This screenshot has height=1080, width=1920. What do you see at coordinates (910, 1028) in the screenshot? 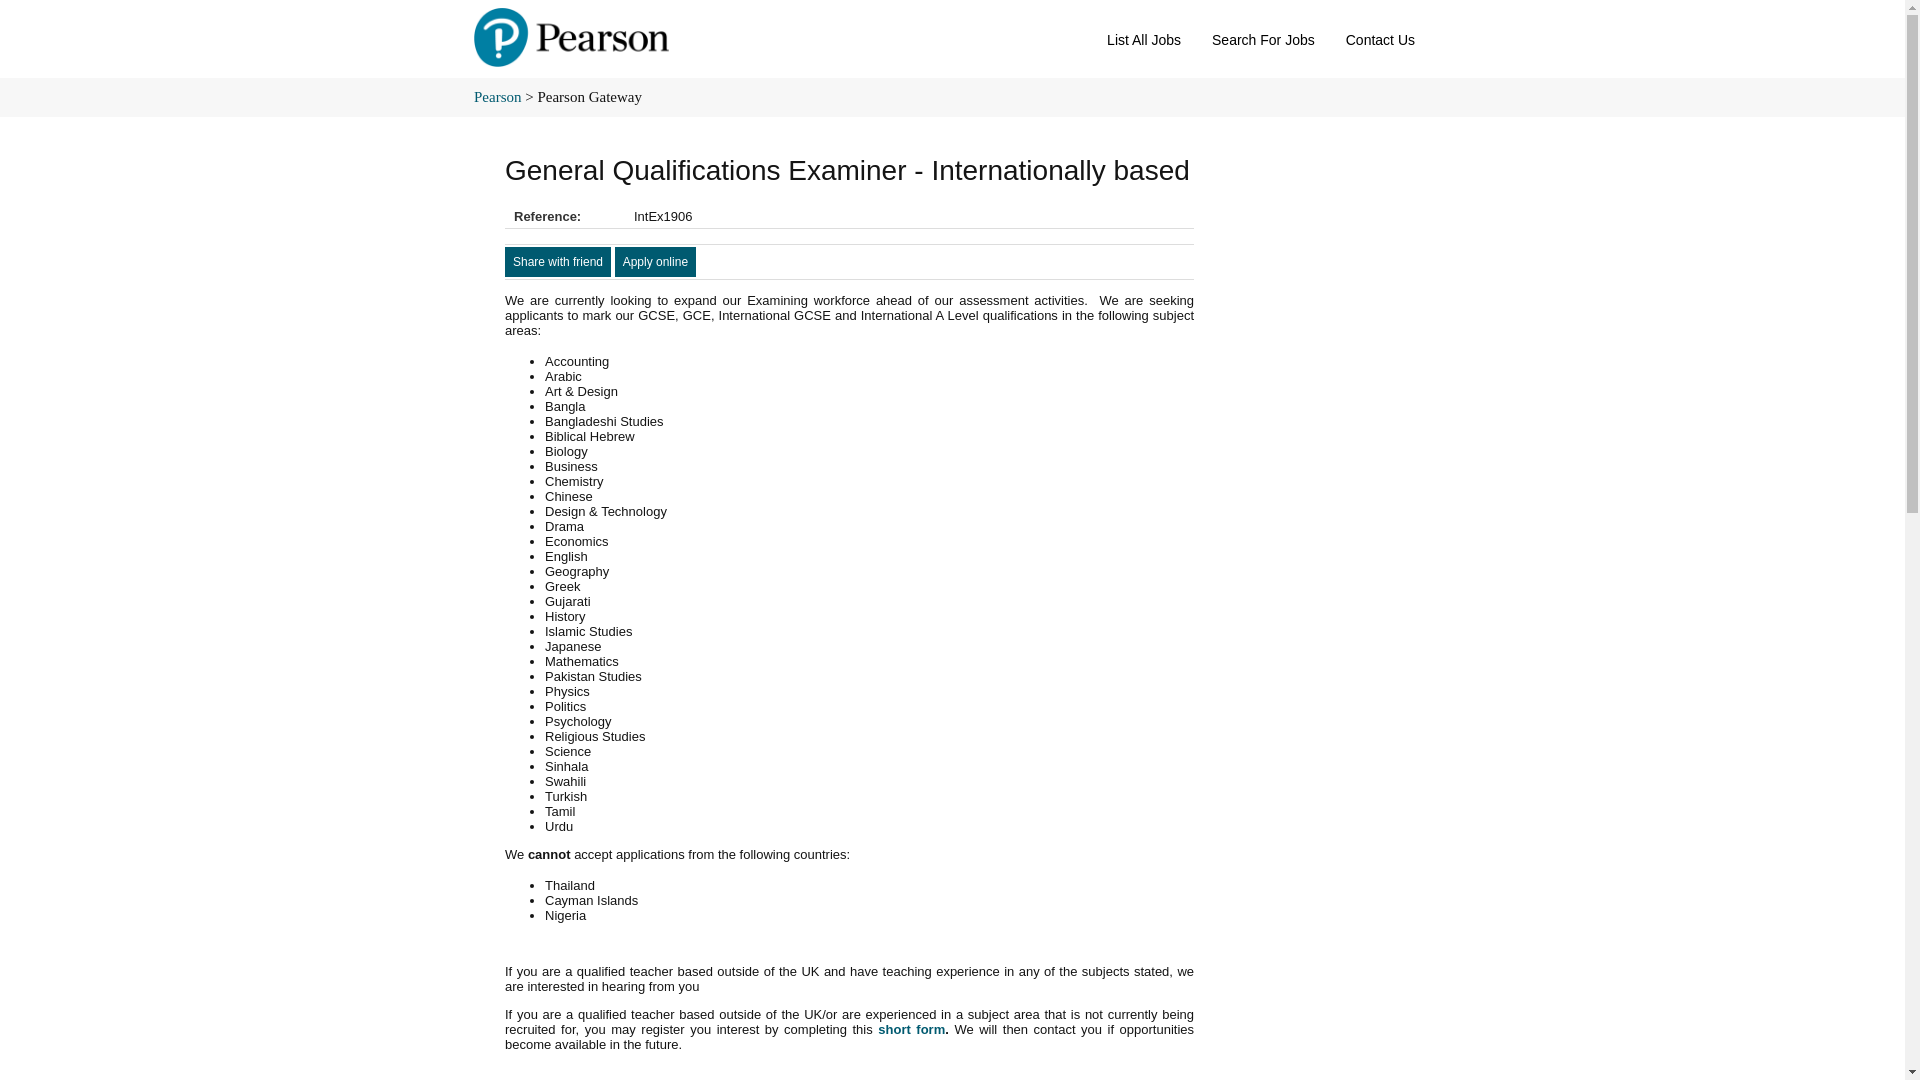
I see `short form` at bounding box center [910, 1028].